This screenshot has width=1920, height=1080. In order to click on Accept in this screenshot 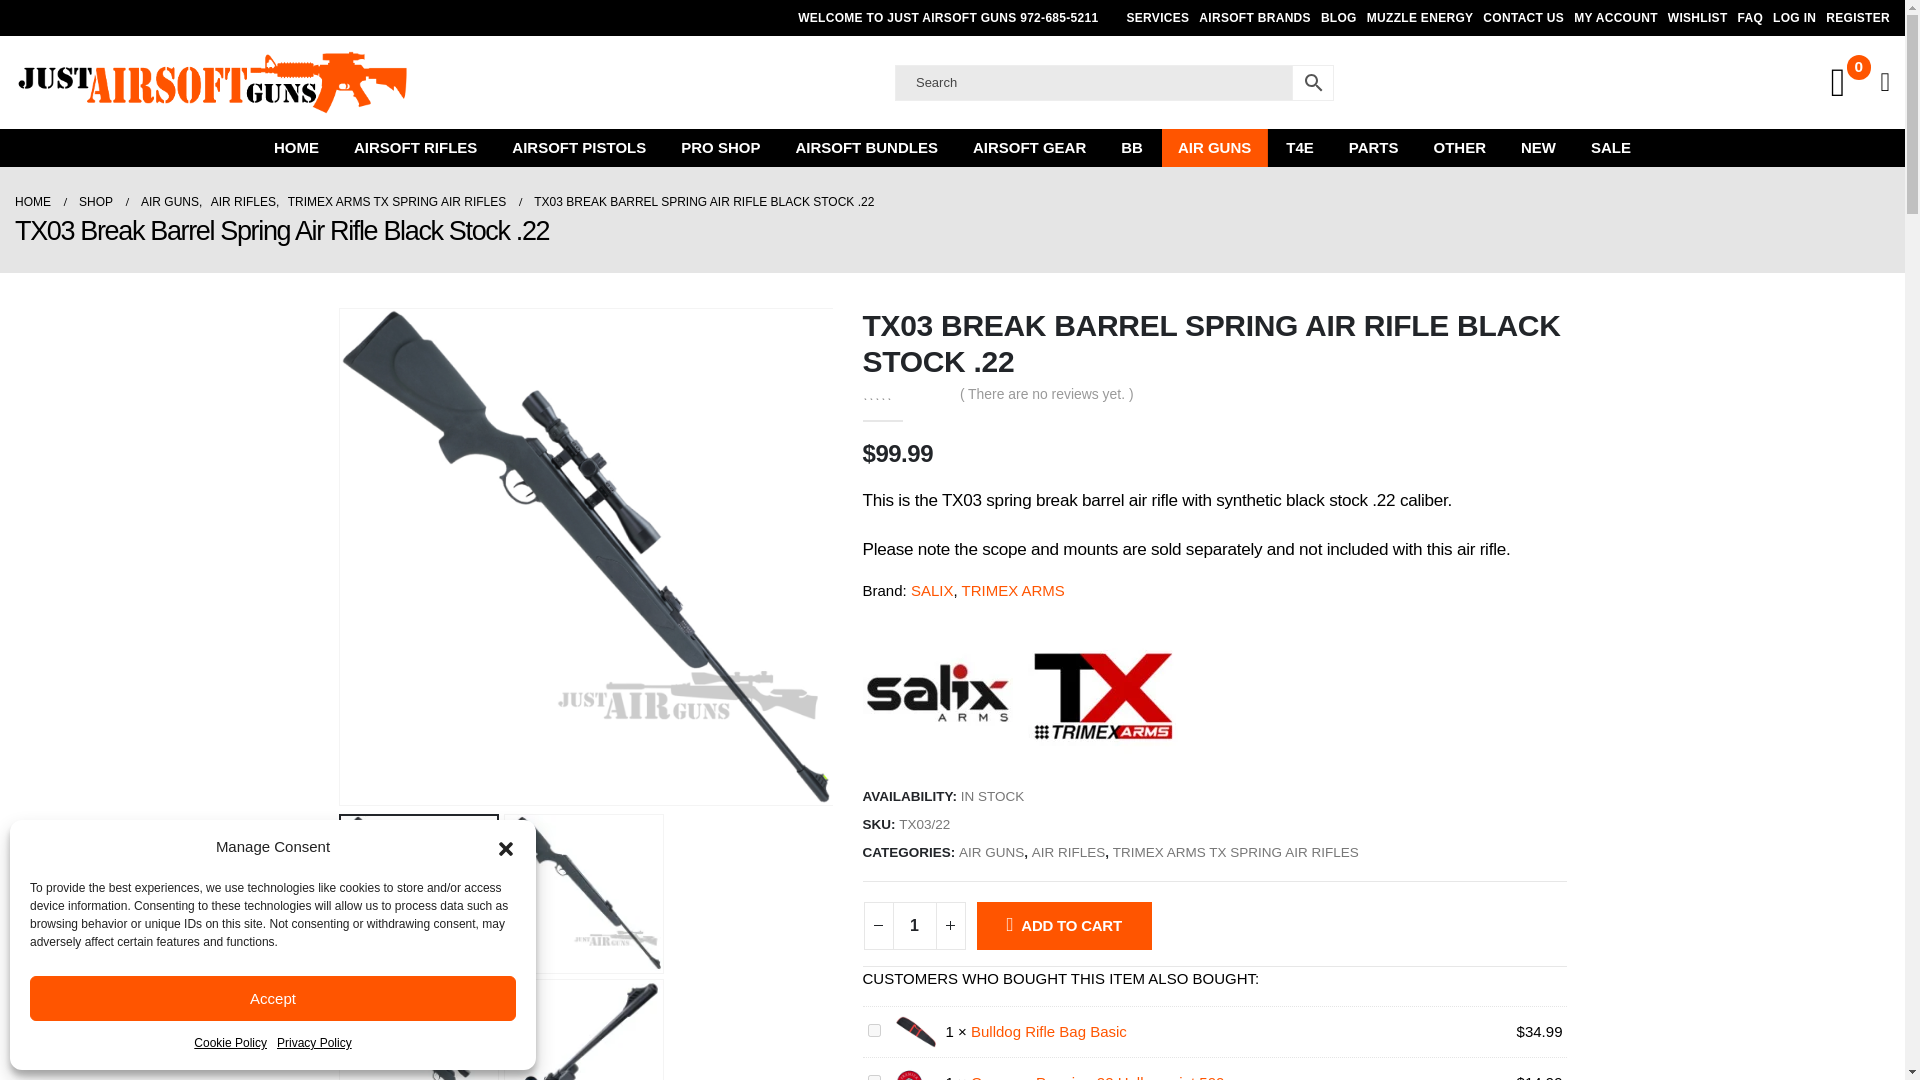, I will do `click(273, 998)`.